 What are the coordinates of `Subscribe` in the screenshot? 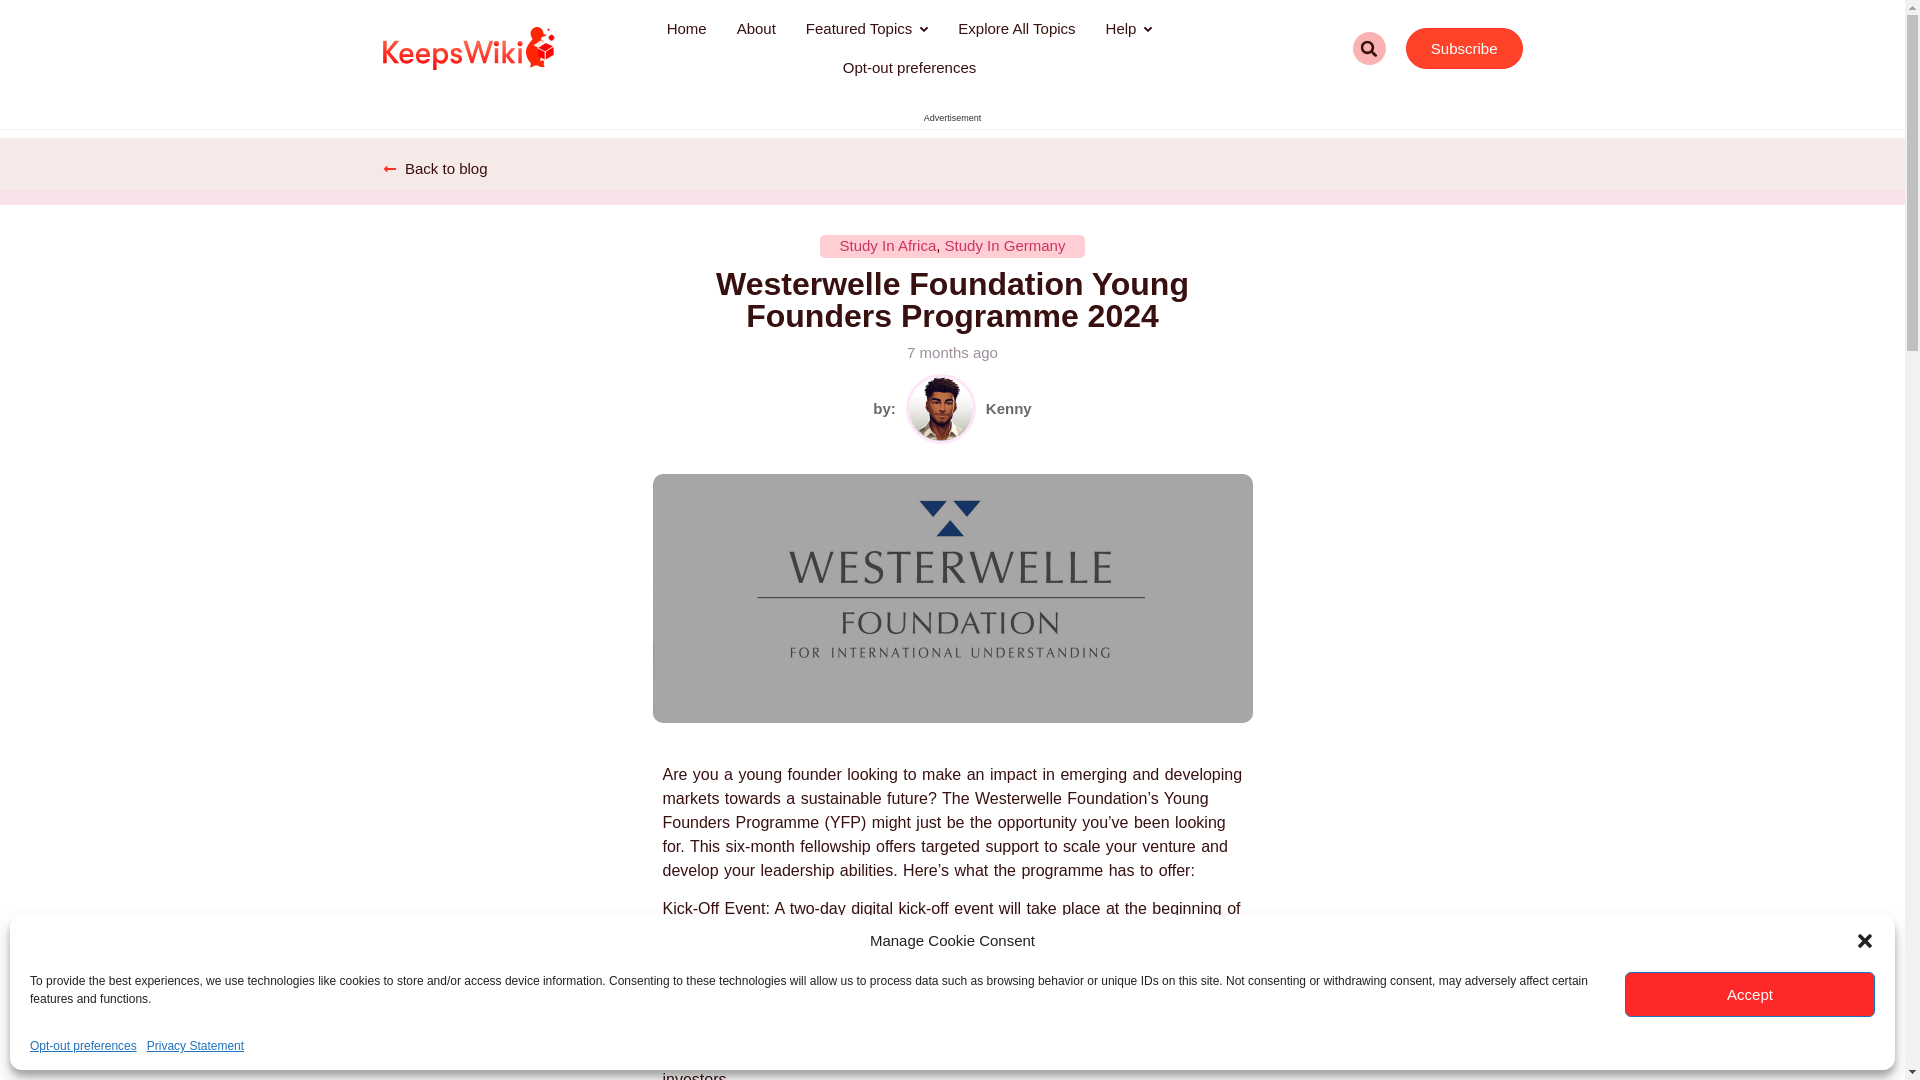 It's located at (1464, 48).